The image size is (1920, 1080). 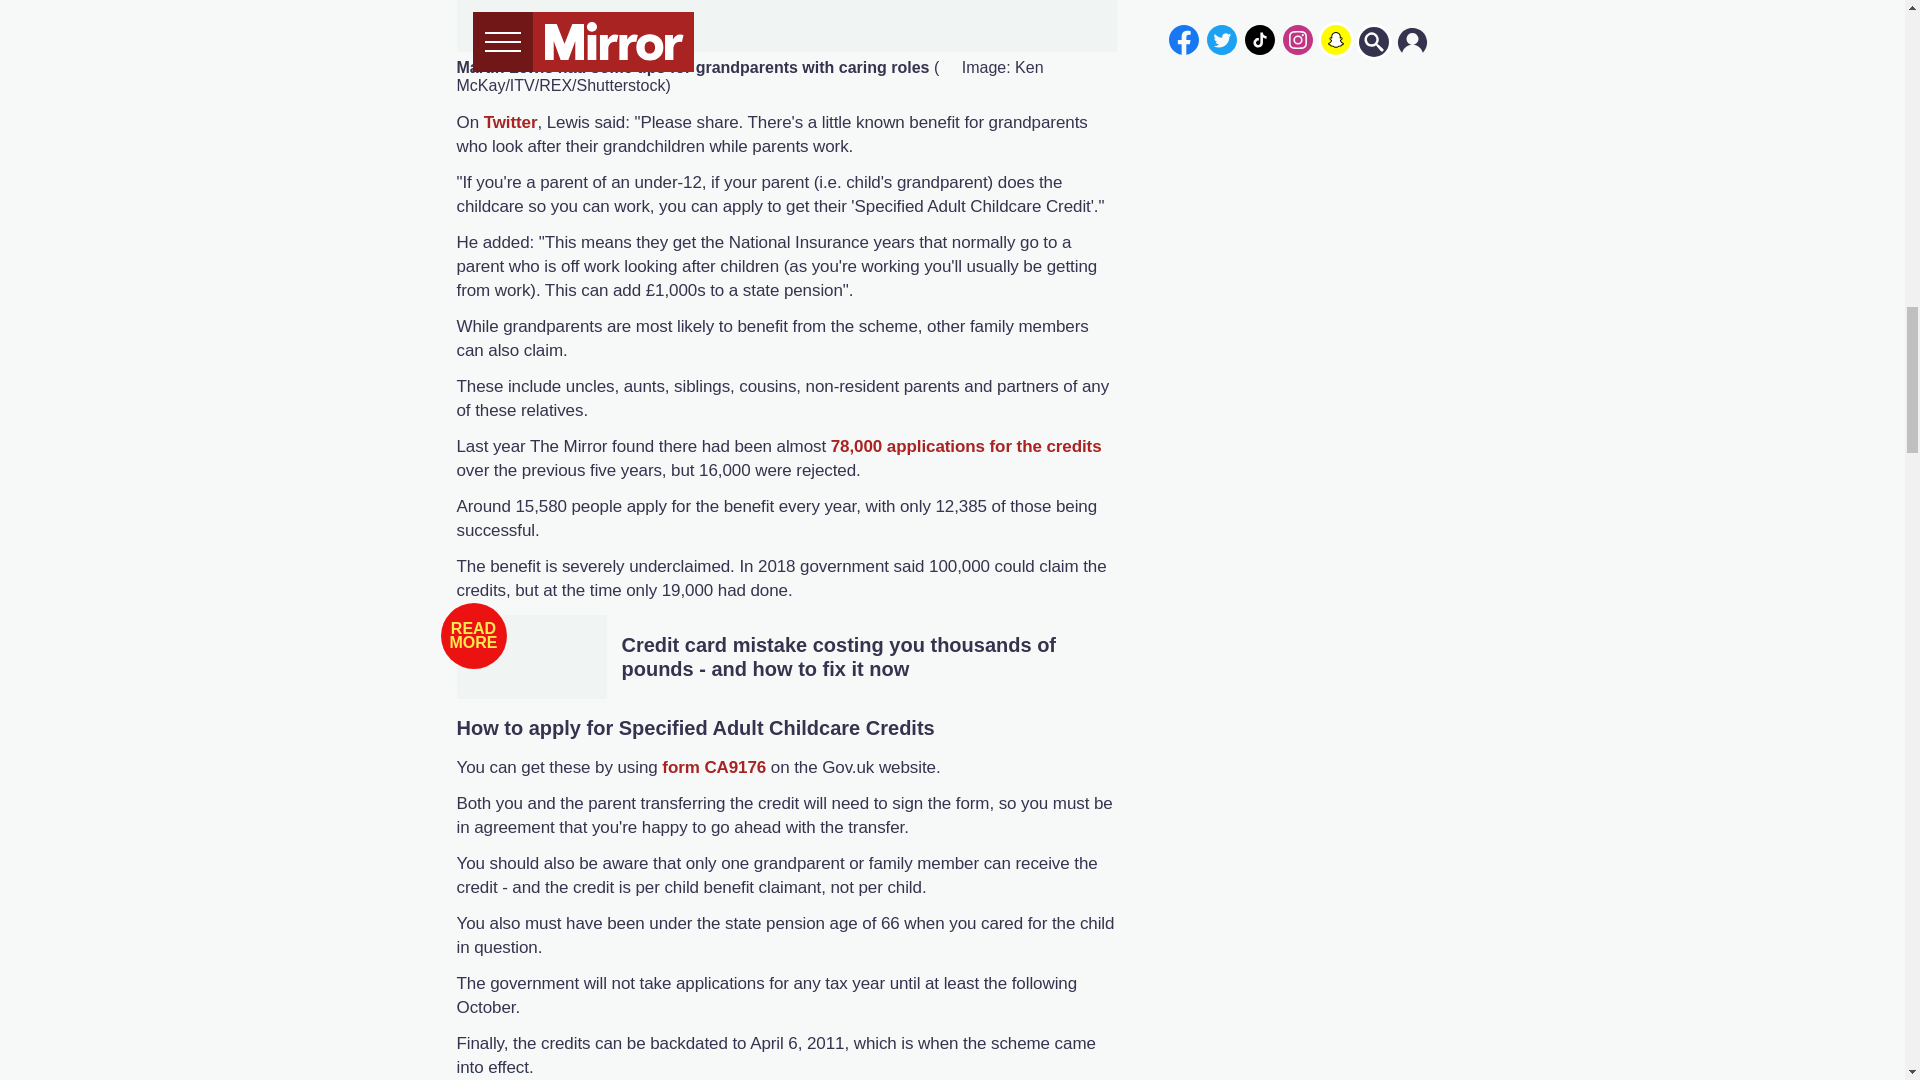 What do you see at coordinates (510, 122) in the screenshot?
I see `Twitter` at bounding box center [510, 122].